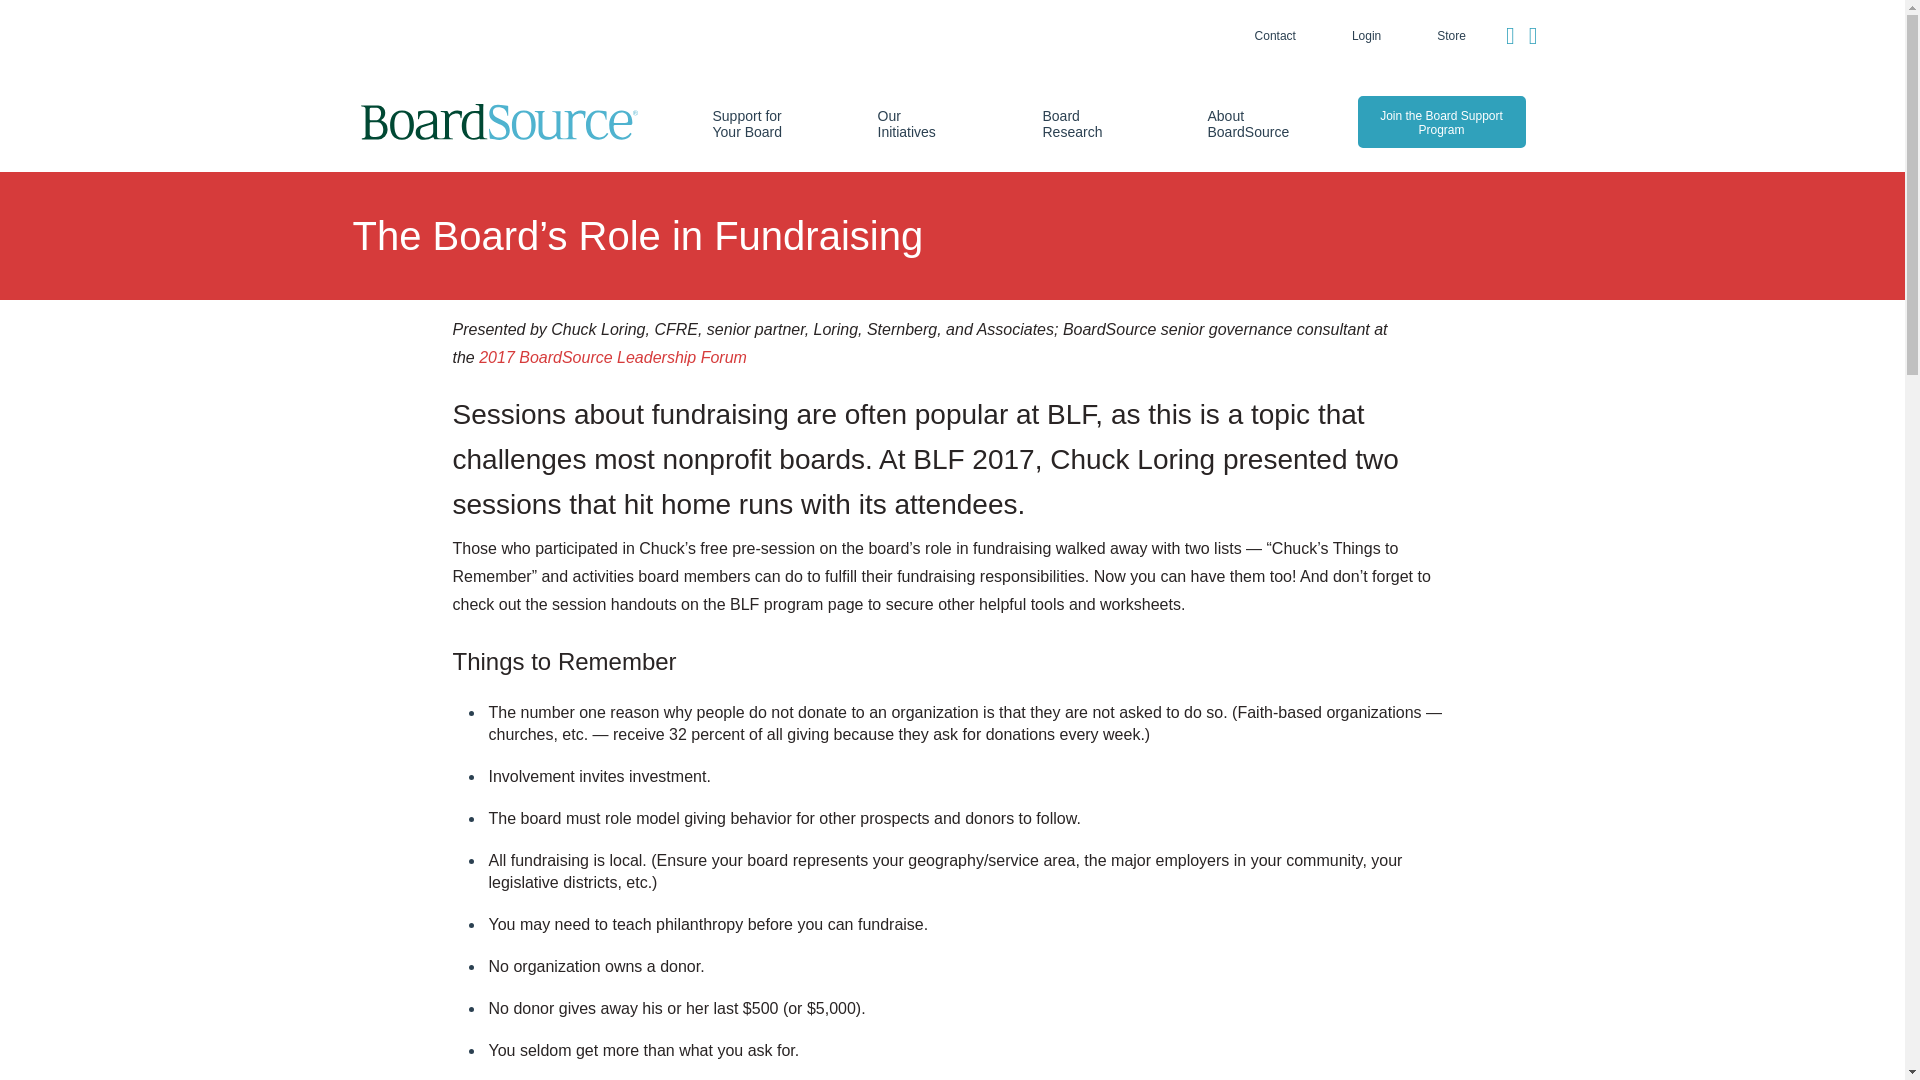 Image resolution: width=1920 pixels, height=1080 pixels. What do you see at coordinates (1451, 36) in the screenshot?
I see `Store` at bounding box center [1451, 36].